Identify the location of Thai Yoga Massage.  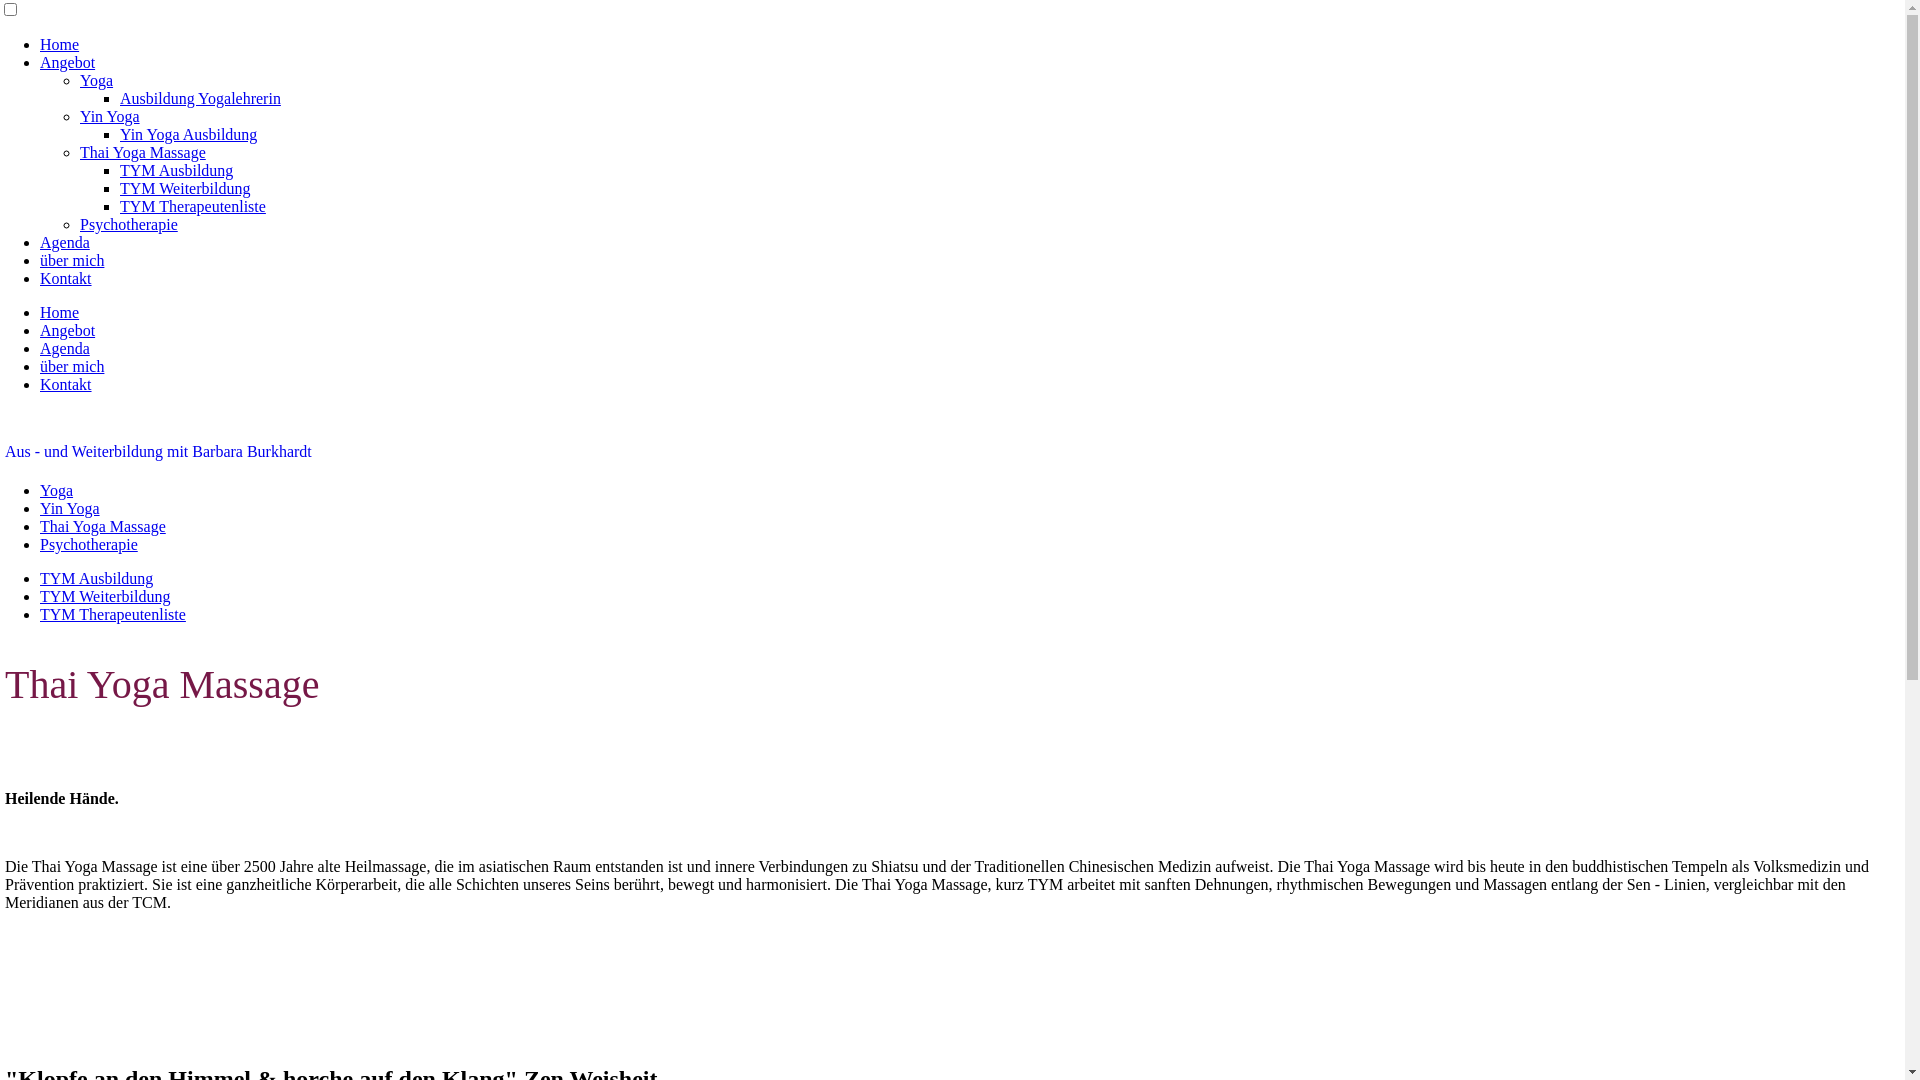
(103, 526).